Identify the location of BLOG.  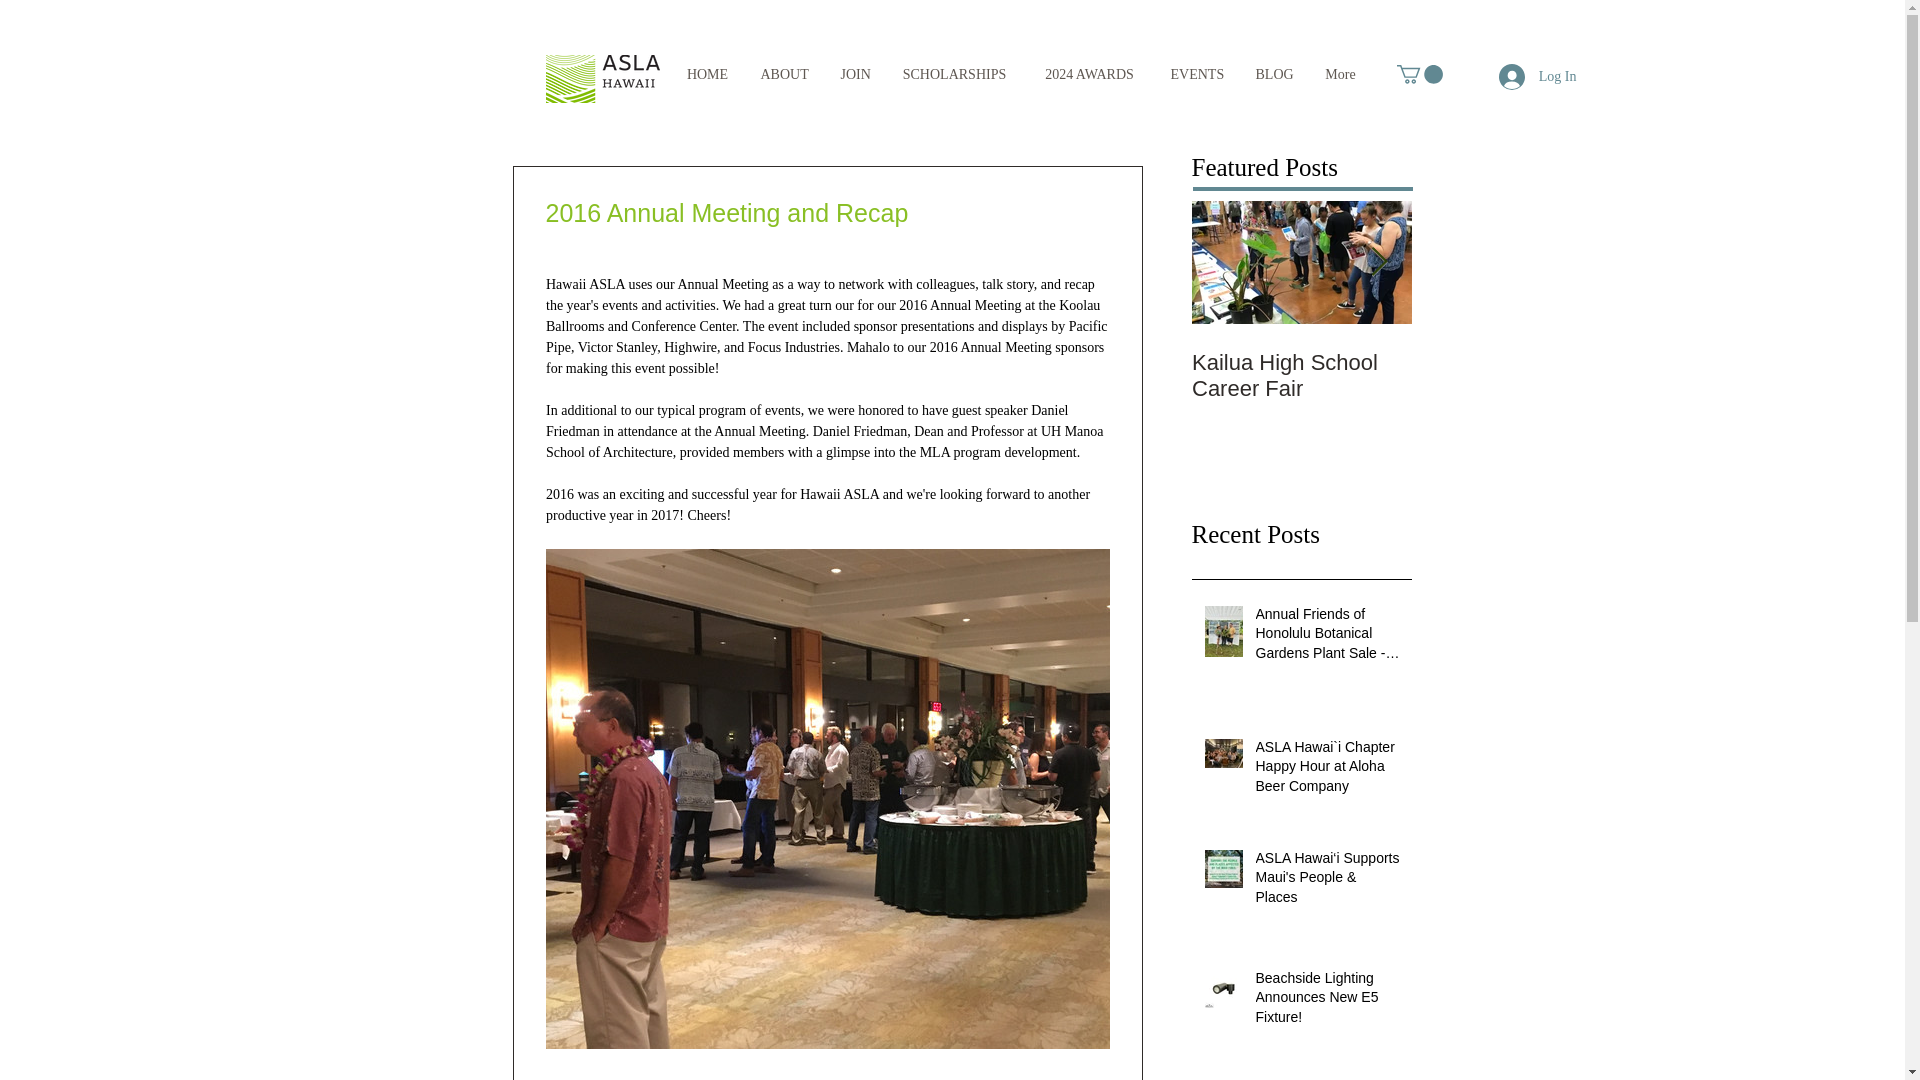
(1274, 75).